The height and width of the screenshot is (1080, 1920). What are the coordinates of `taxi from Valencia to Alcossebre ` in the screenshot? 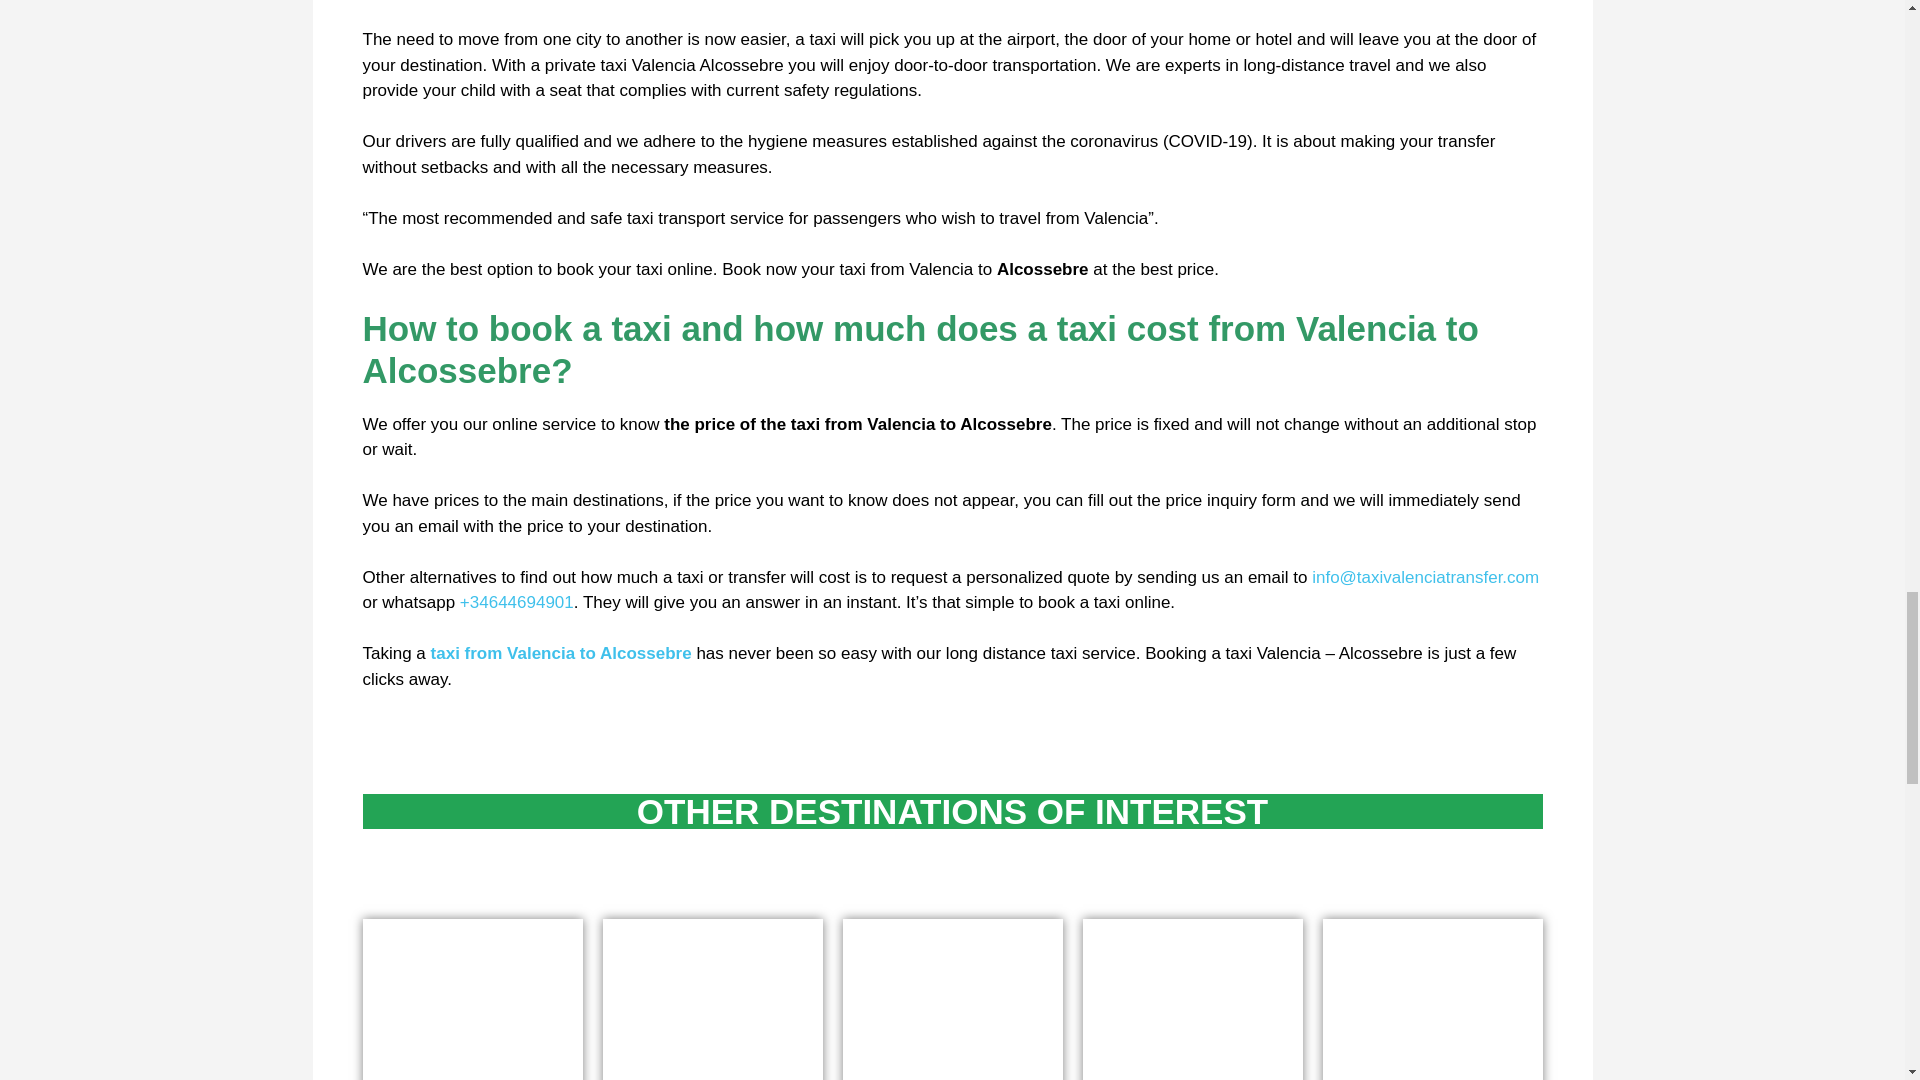 It's located at (561, 653).